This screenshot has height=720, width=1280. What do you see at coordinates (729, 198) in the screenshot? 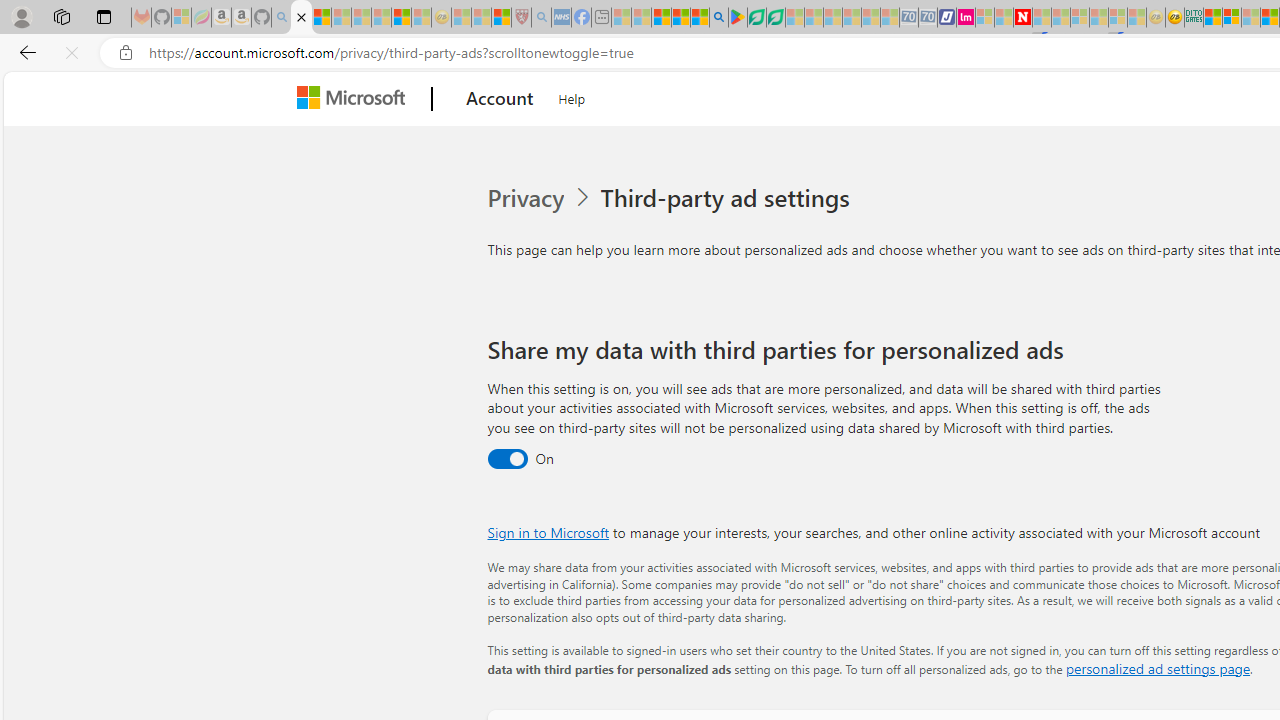
I see `Third-party ad settings` at bounding box center [729, 198].